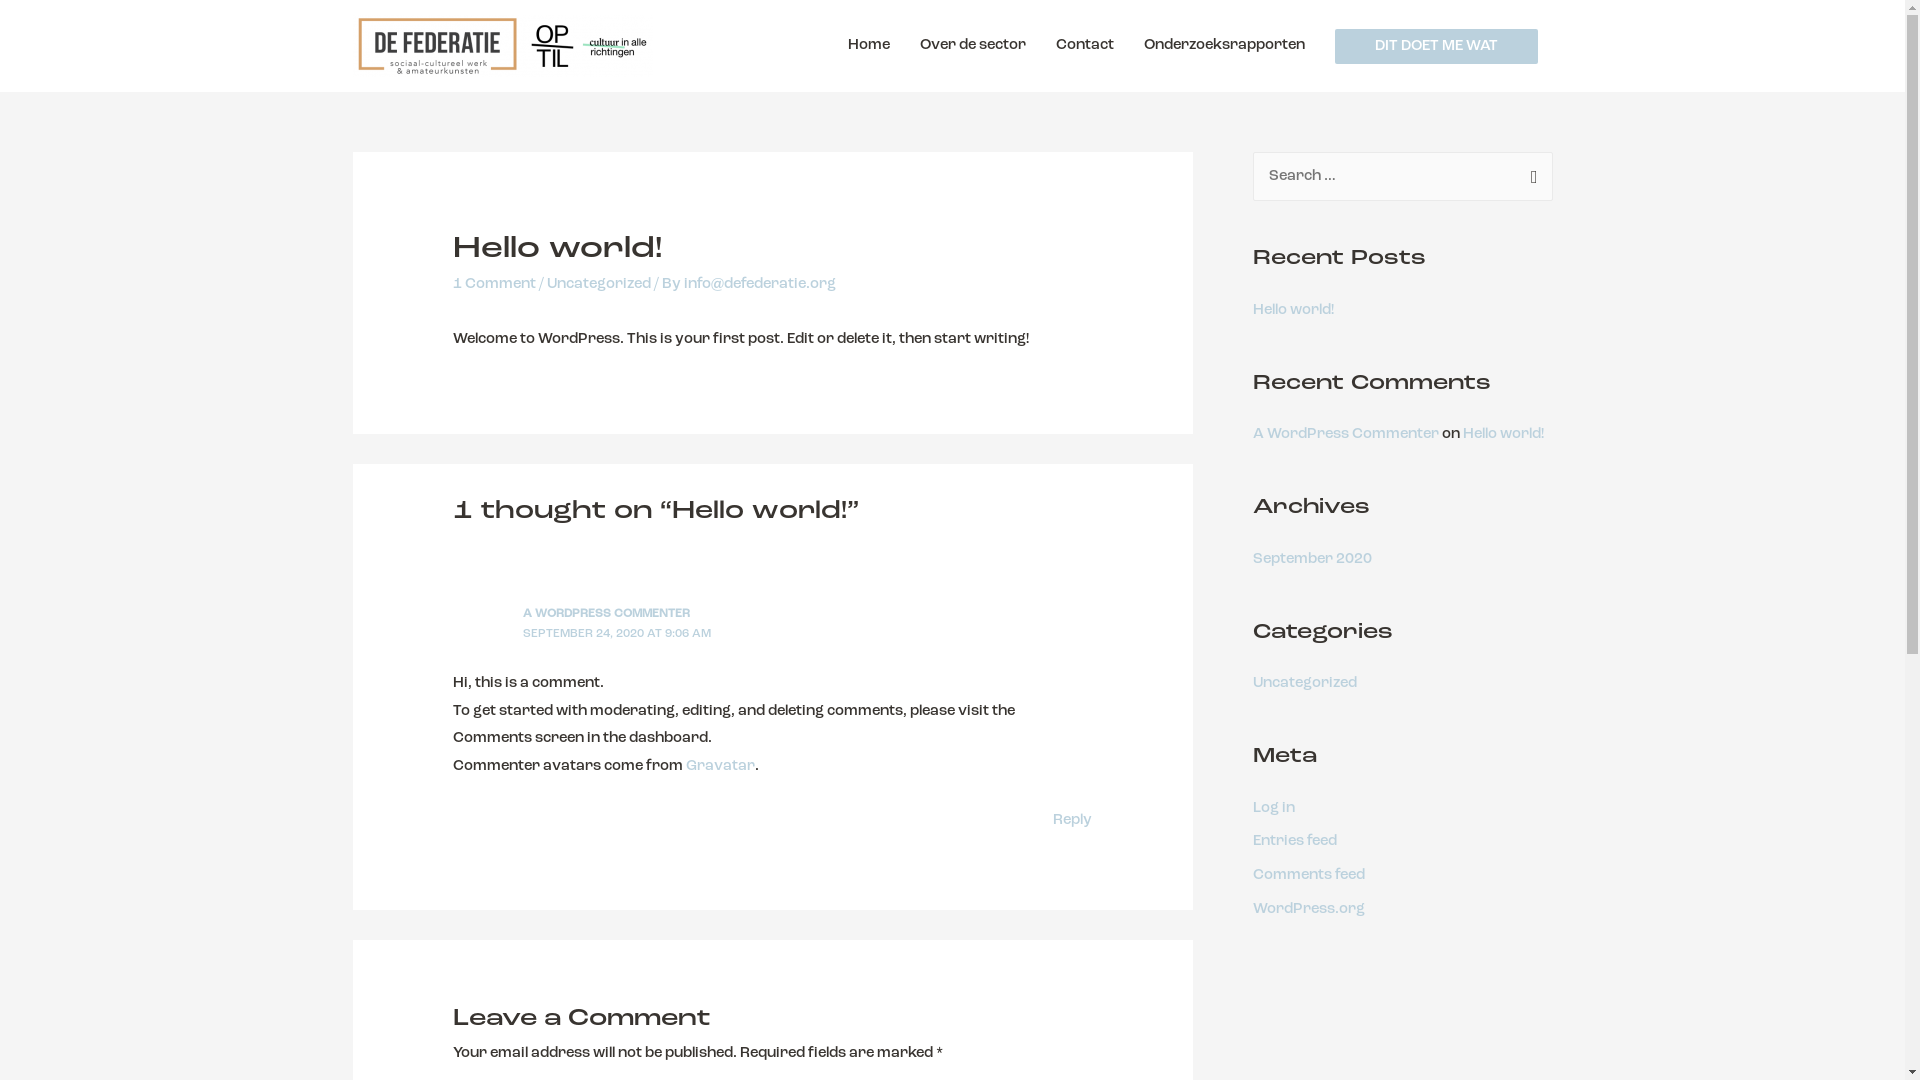 This screenshot has height=1080, width=1920. What do you see at coordinates (1530, 172) in the screenshot?
I see `Search` at bounding box center [1530, 172].